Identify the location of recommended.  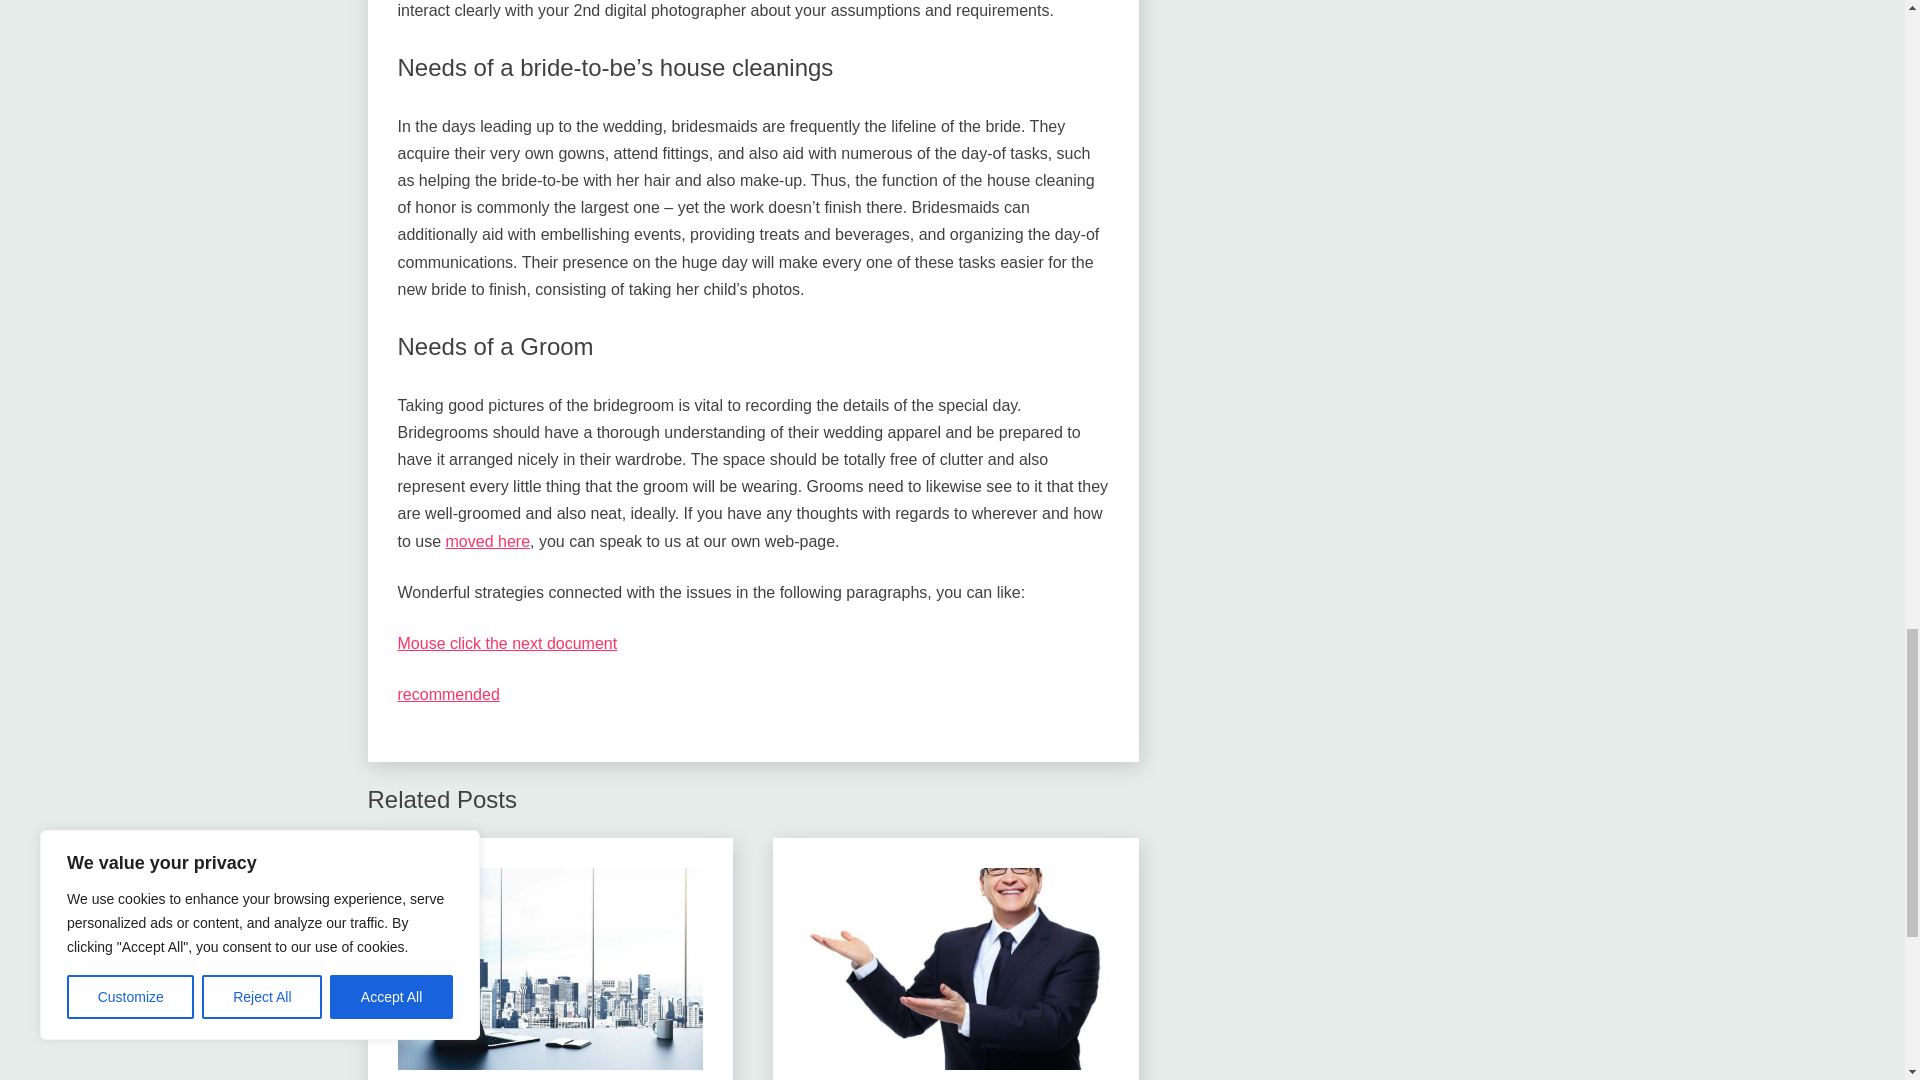
(448, 694).